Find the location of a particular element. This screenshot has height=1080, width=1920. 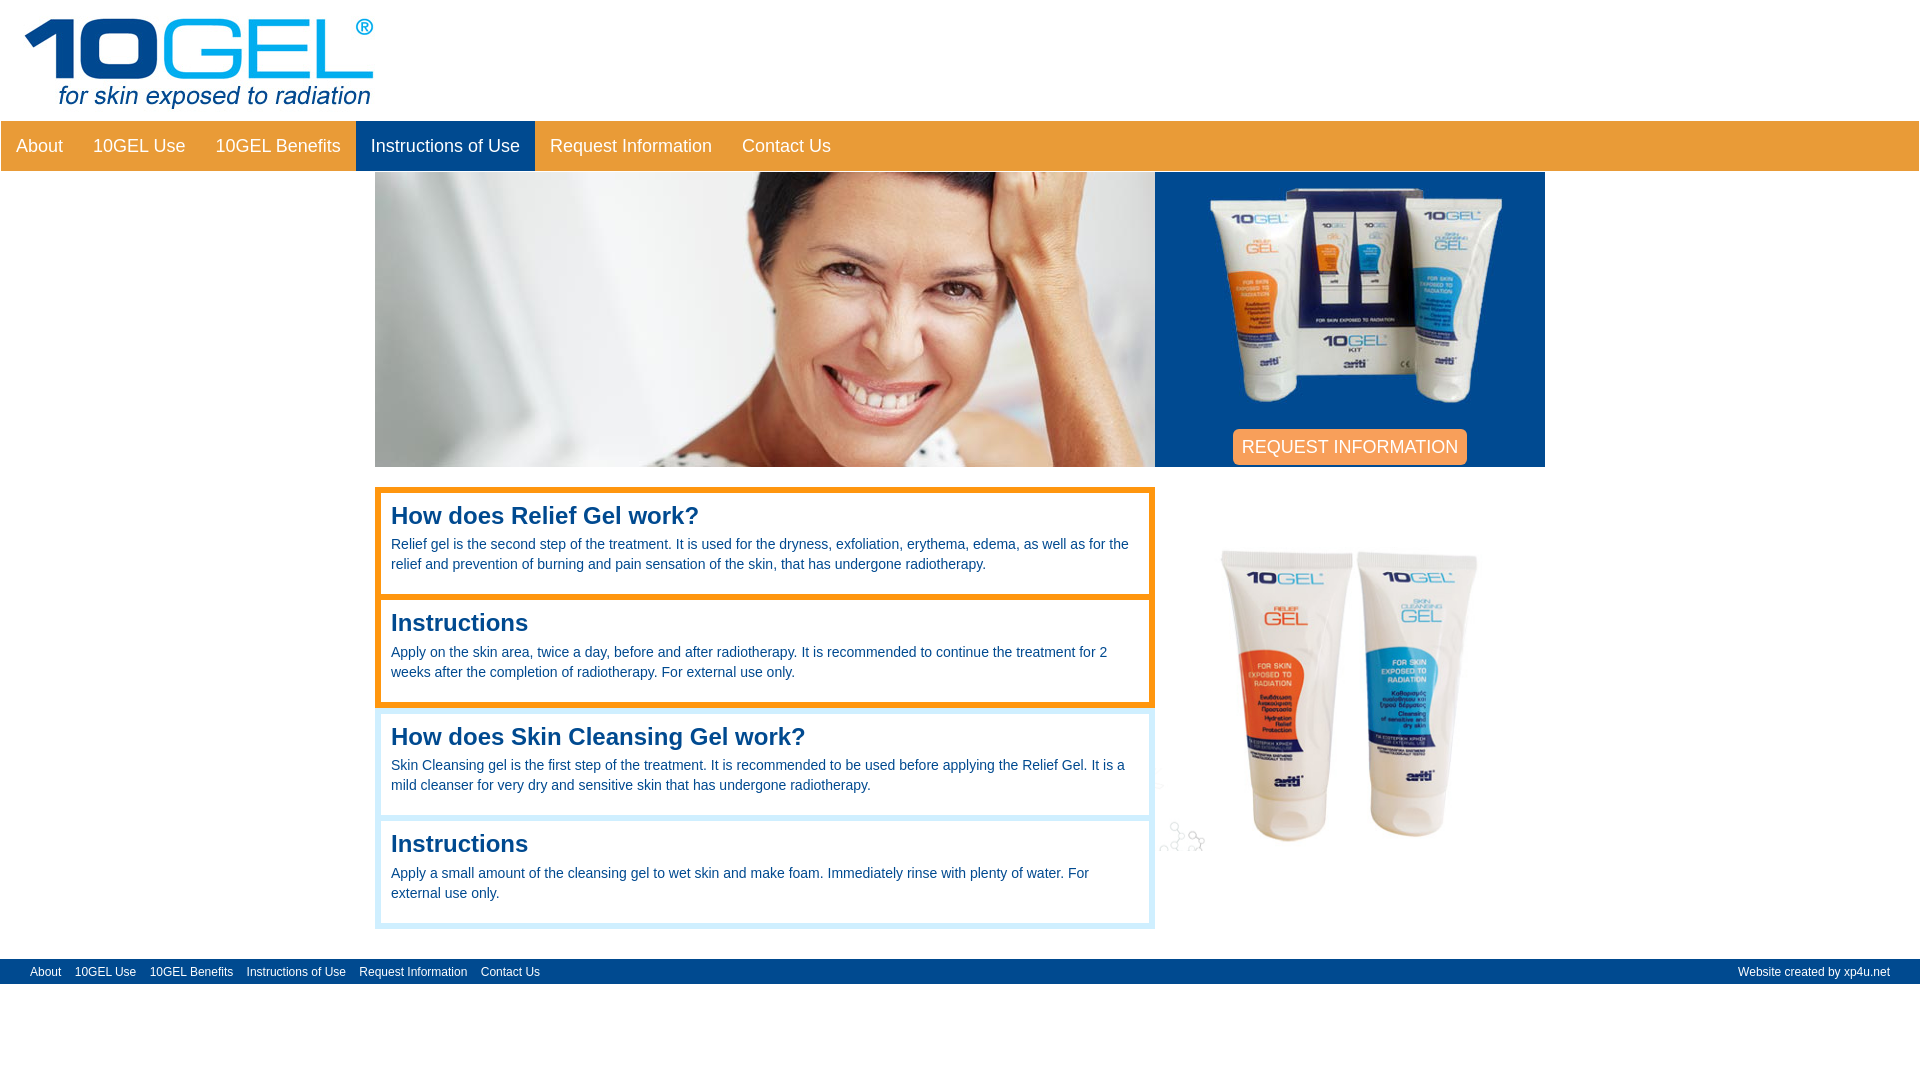

Contact Us is located at coordinates (786, 146).